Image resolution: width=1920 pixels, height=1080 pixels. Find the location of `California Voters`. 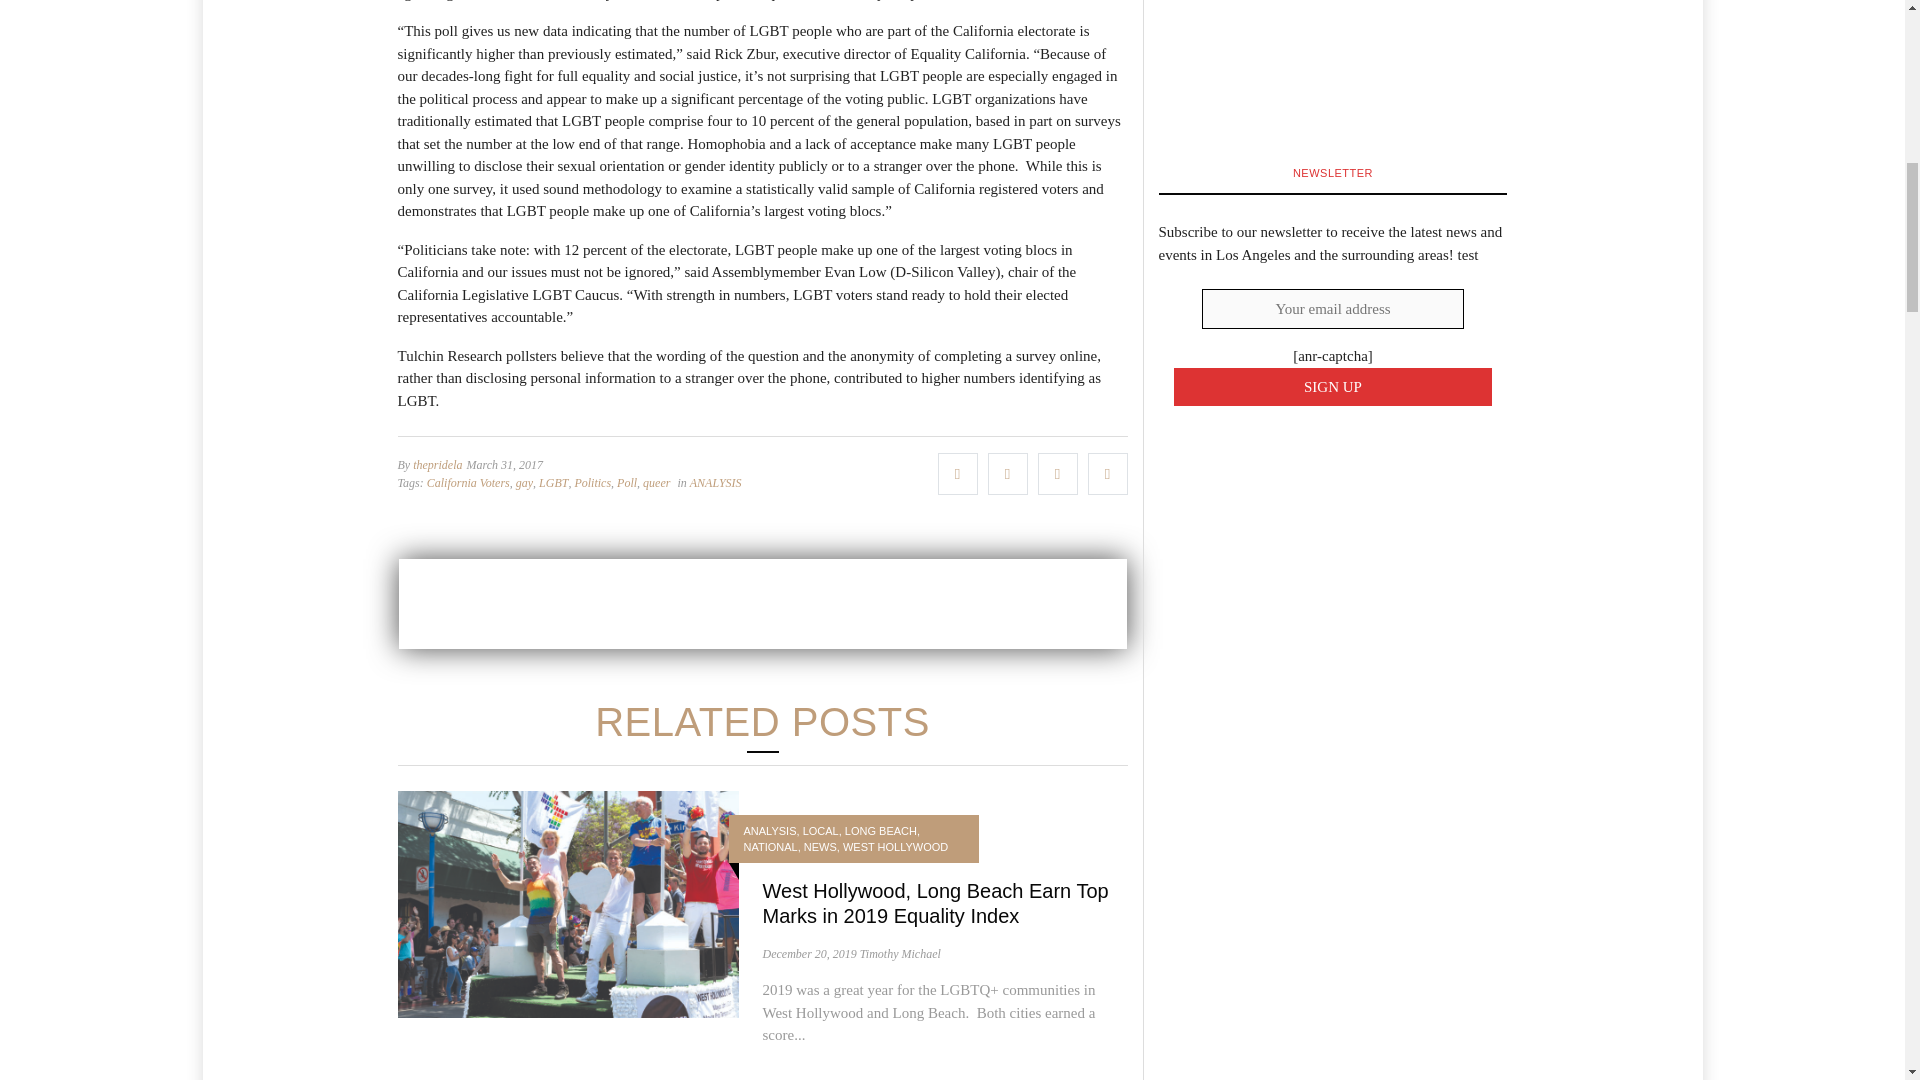

California Voters is located at coordinates (468, 483).